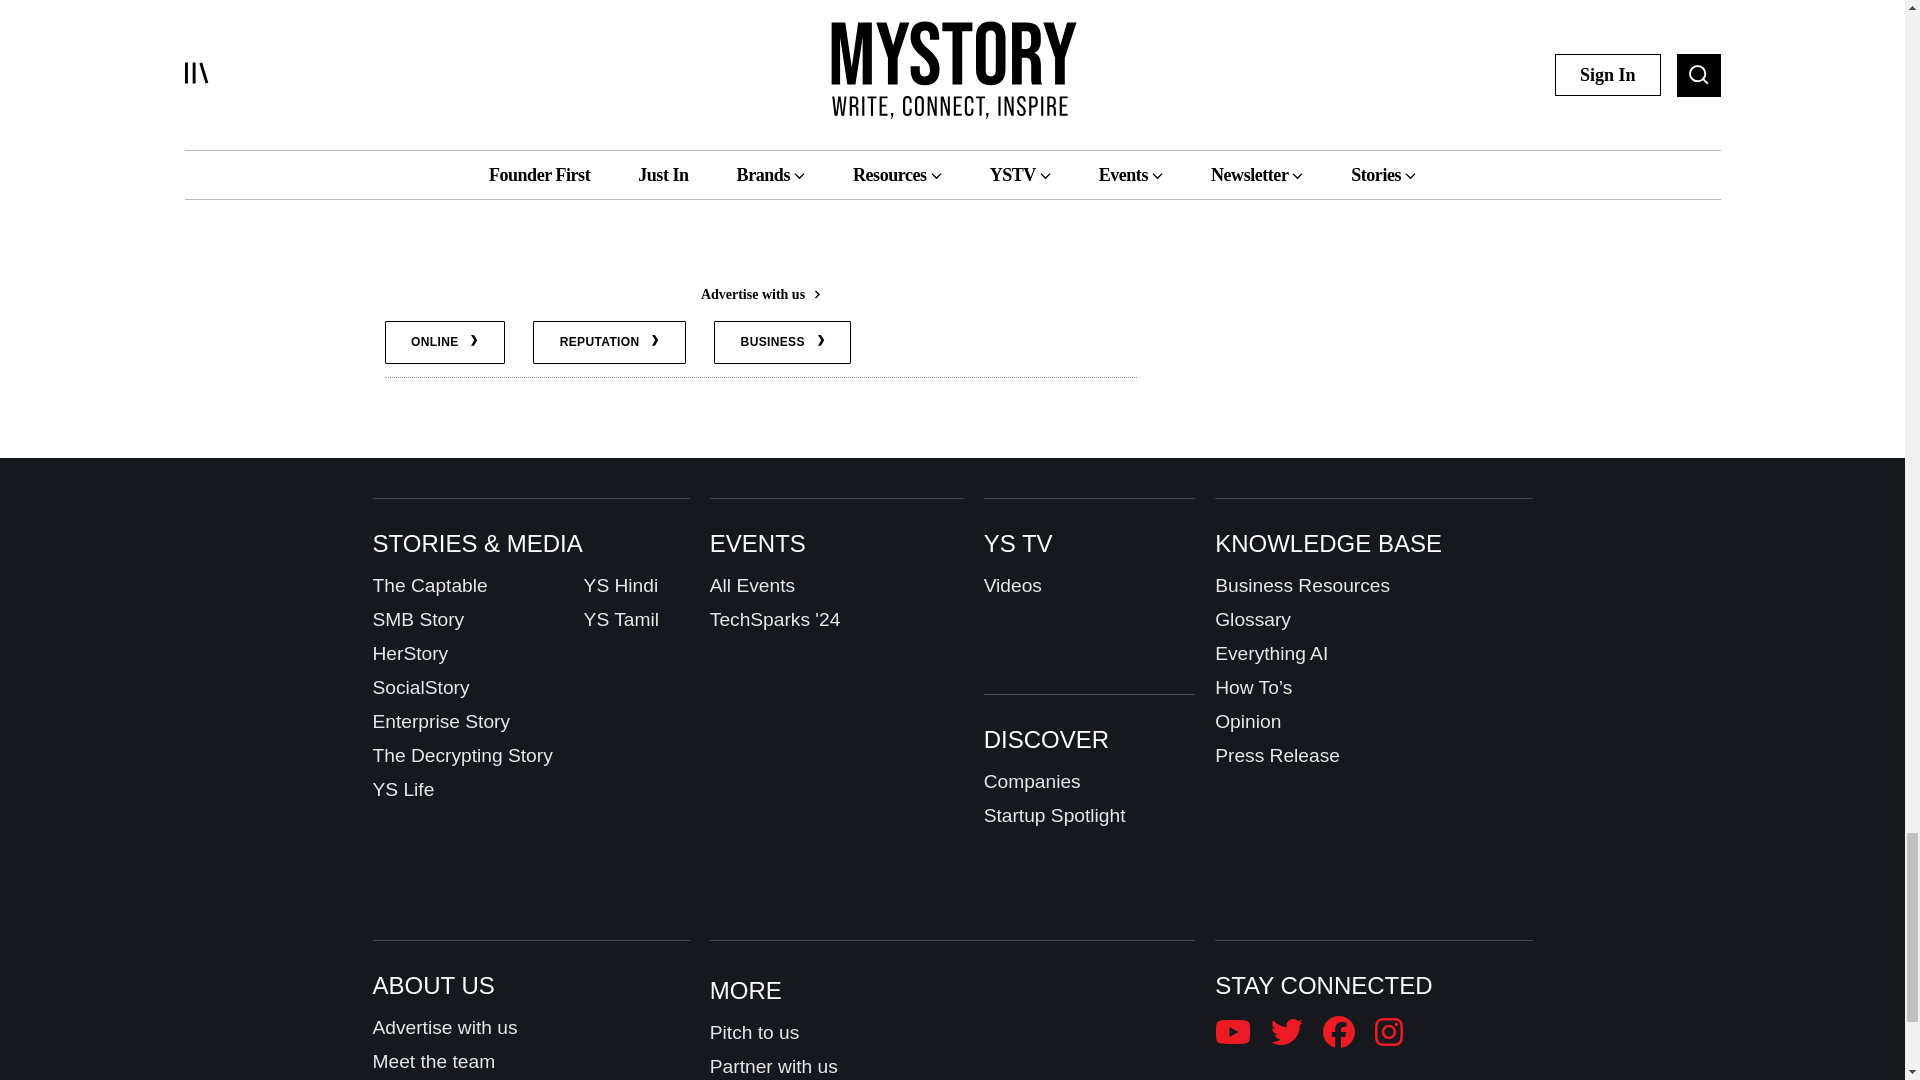 Image resolution: width=1920 pixels, height=1080 pixels. What do you see at coordinates (760, 294) in the screenshot?
I see `Advertise with us` at bounding box center [760, 294].